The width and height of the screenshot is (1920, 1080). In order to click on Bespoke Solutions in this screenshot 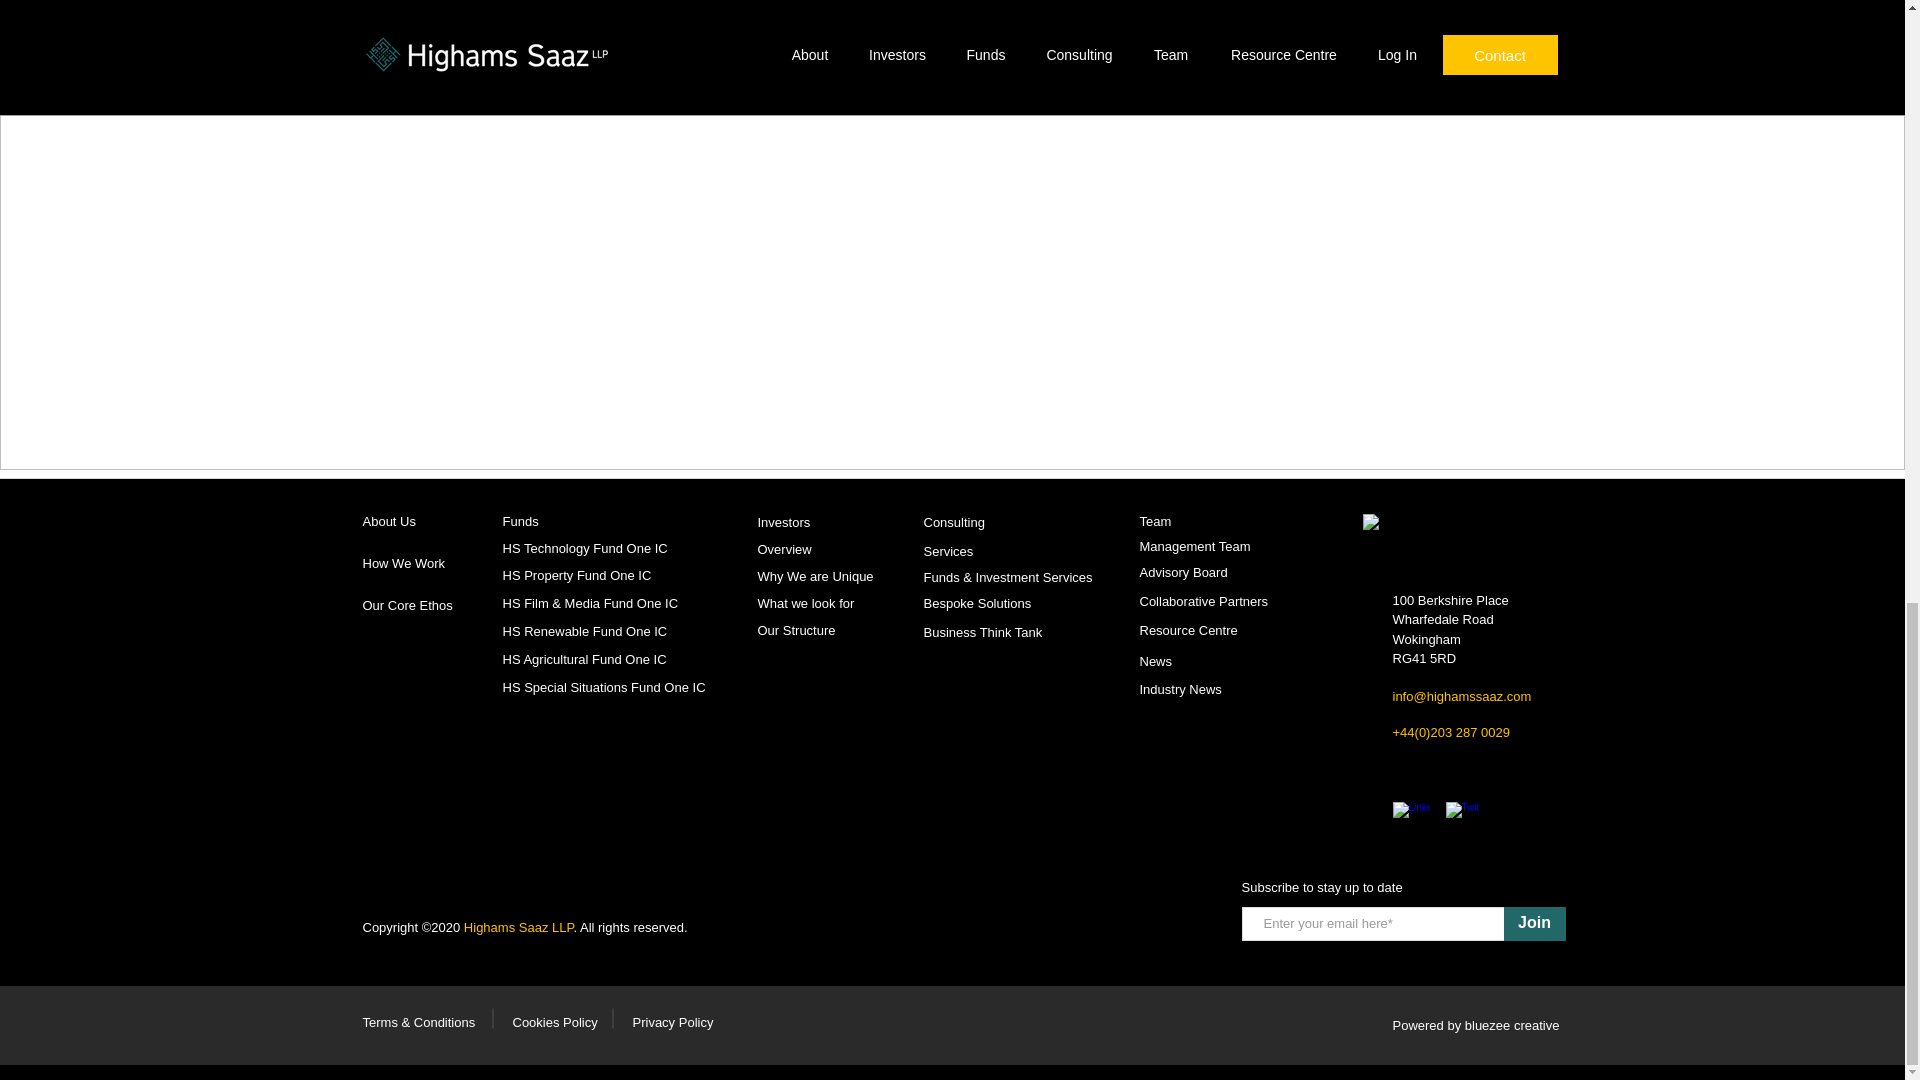, I will do `click(978, 602)`.